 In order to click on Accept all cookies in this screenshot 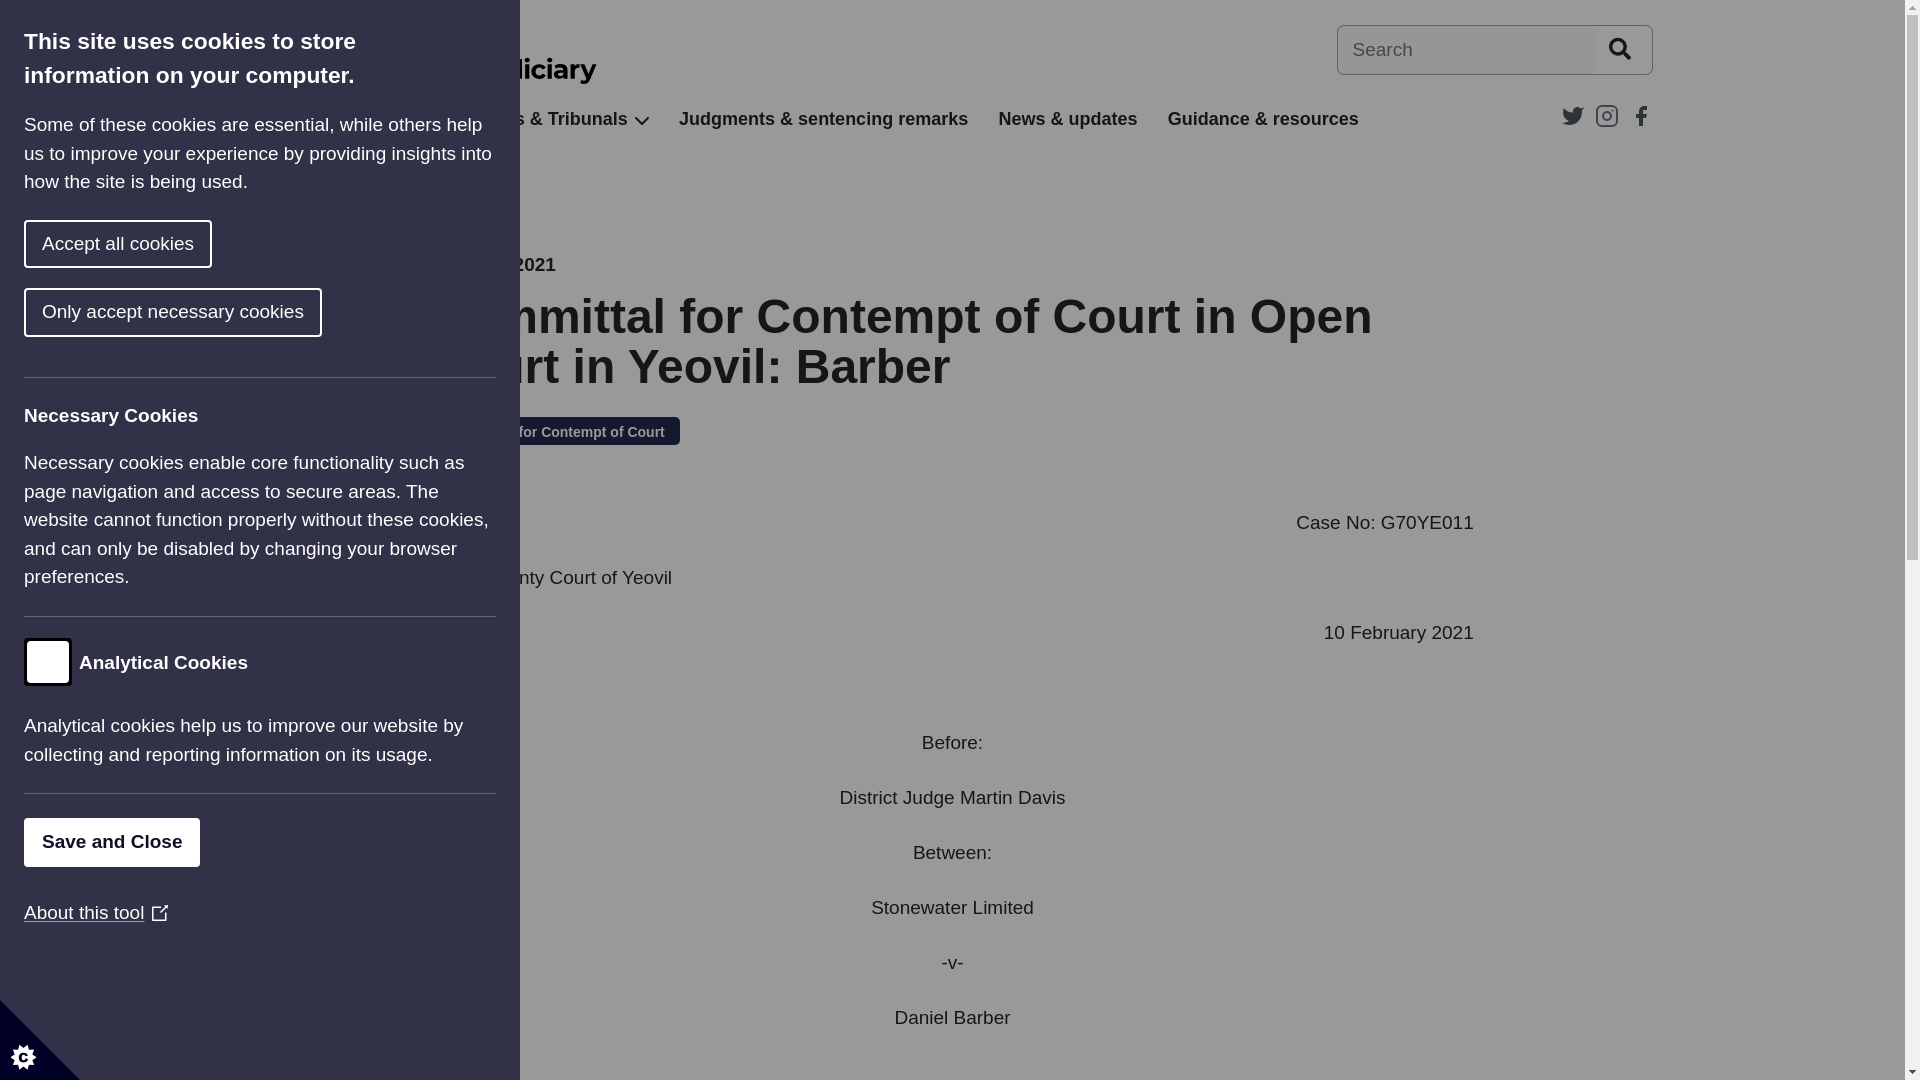, I will do `click(43, 244)`.